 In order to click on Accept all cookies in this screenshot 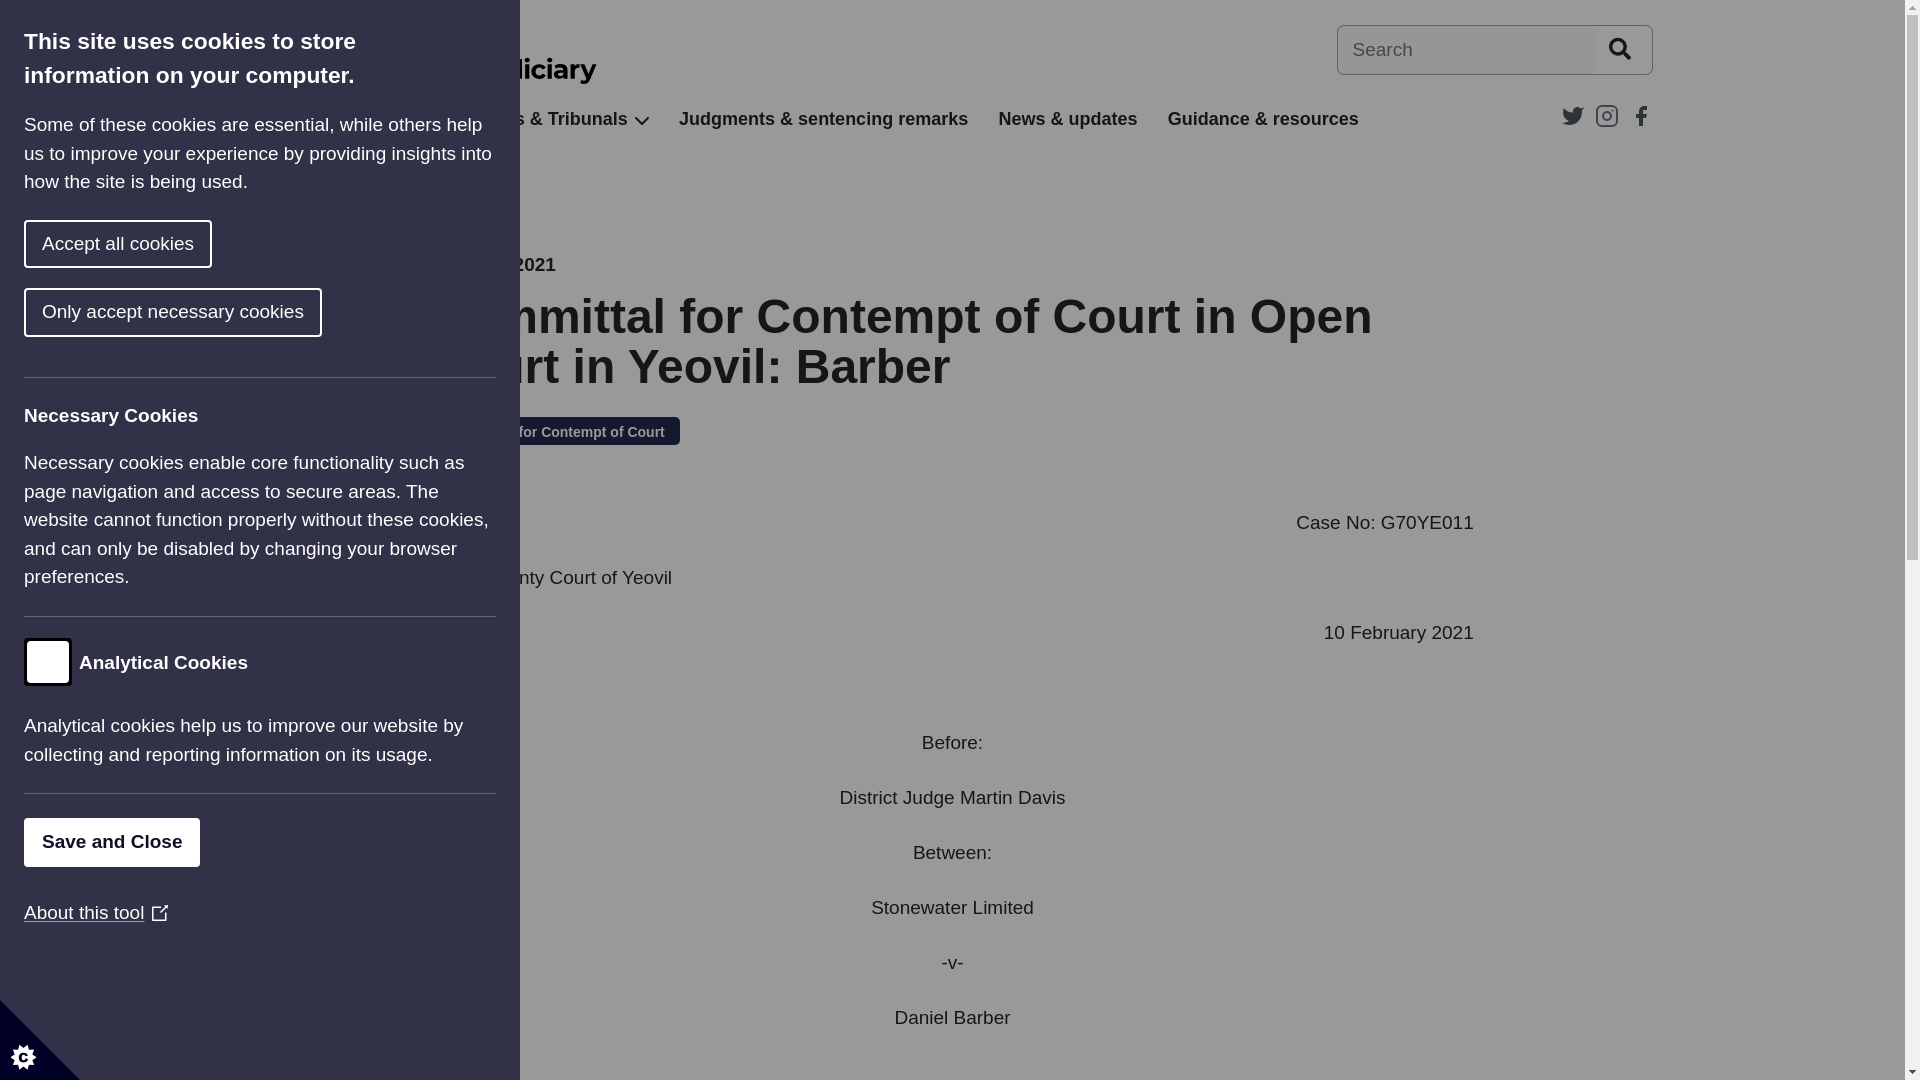, I will do `click(43, 244)`.